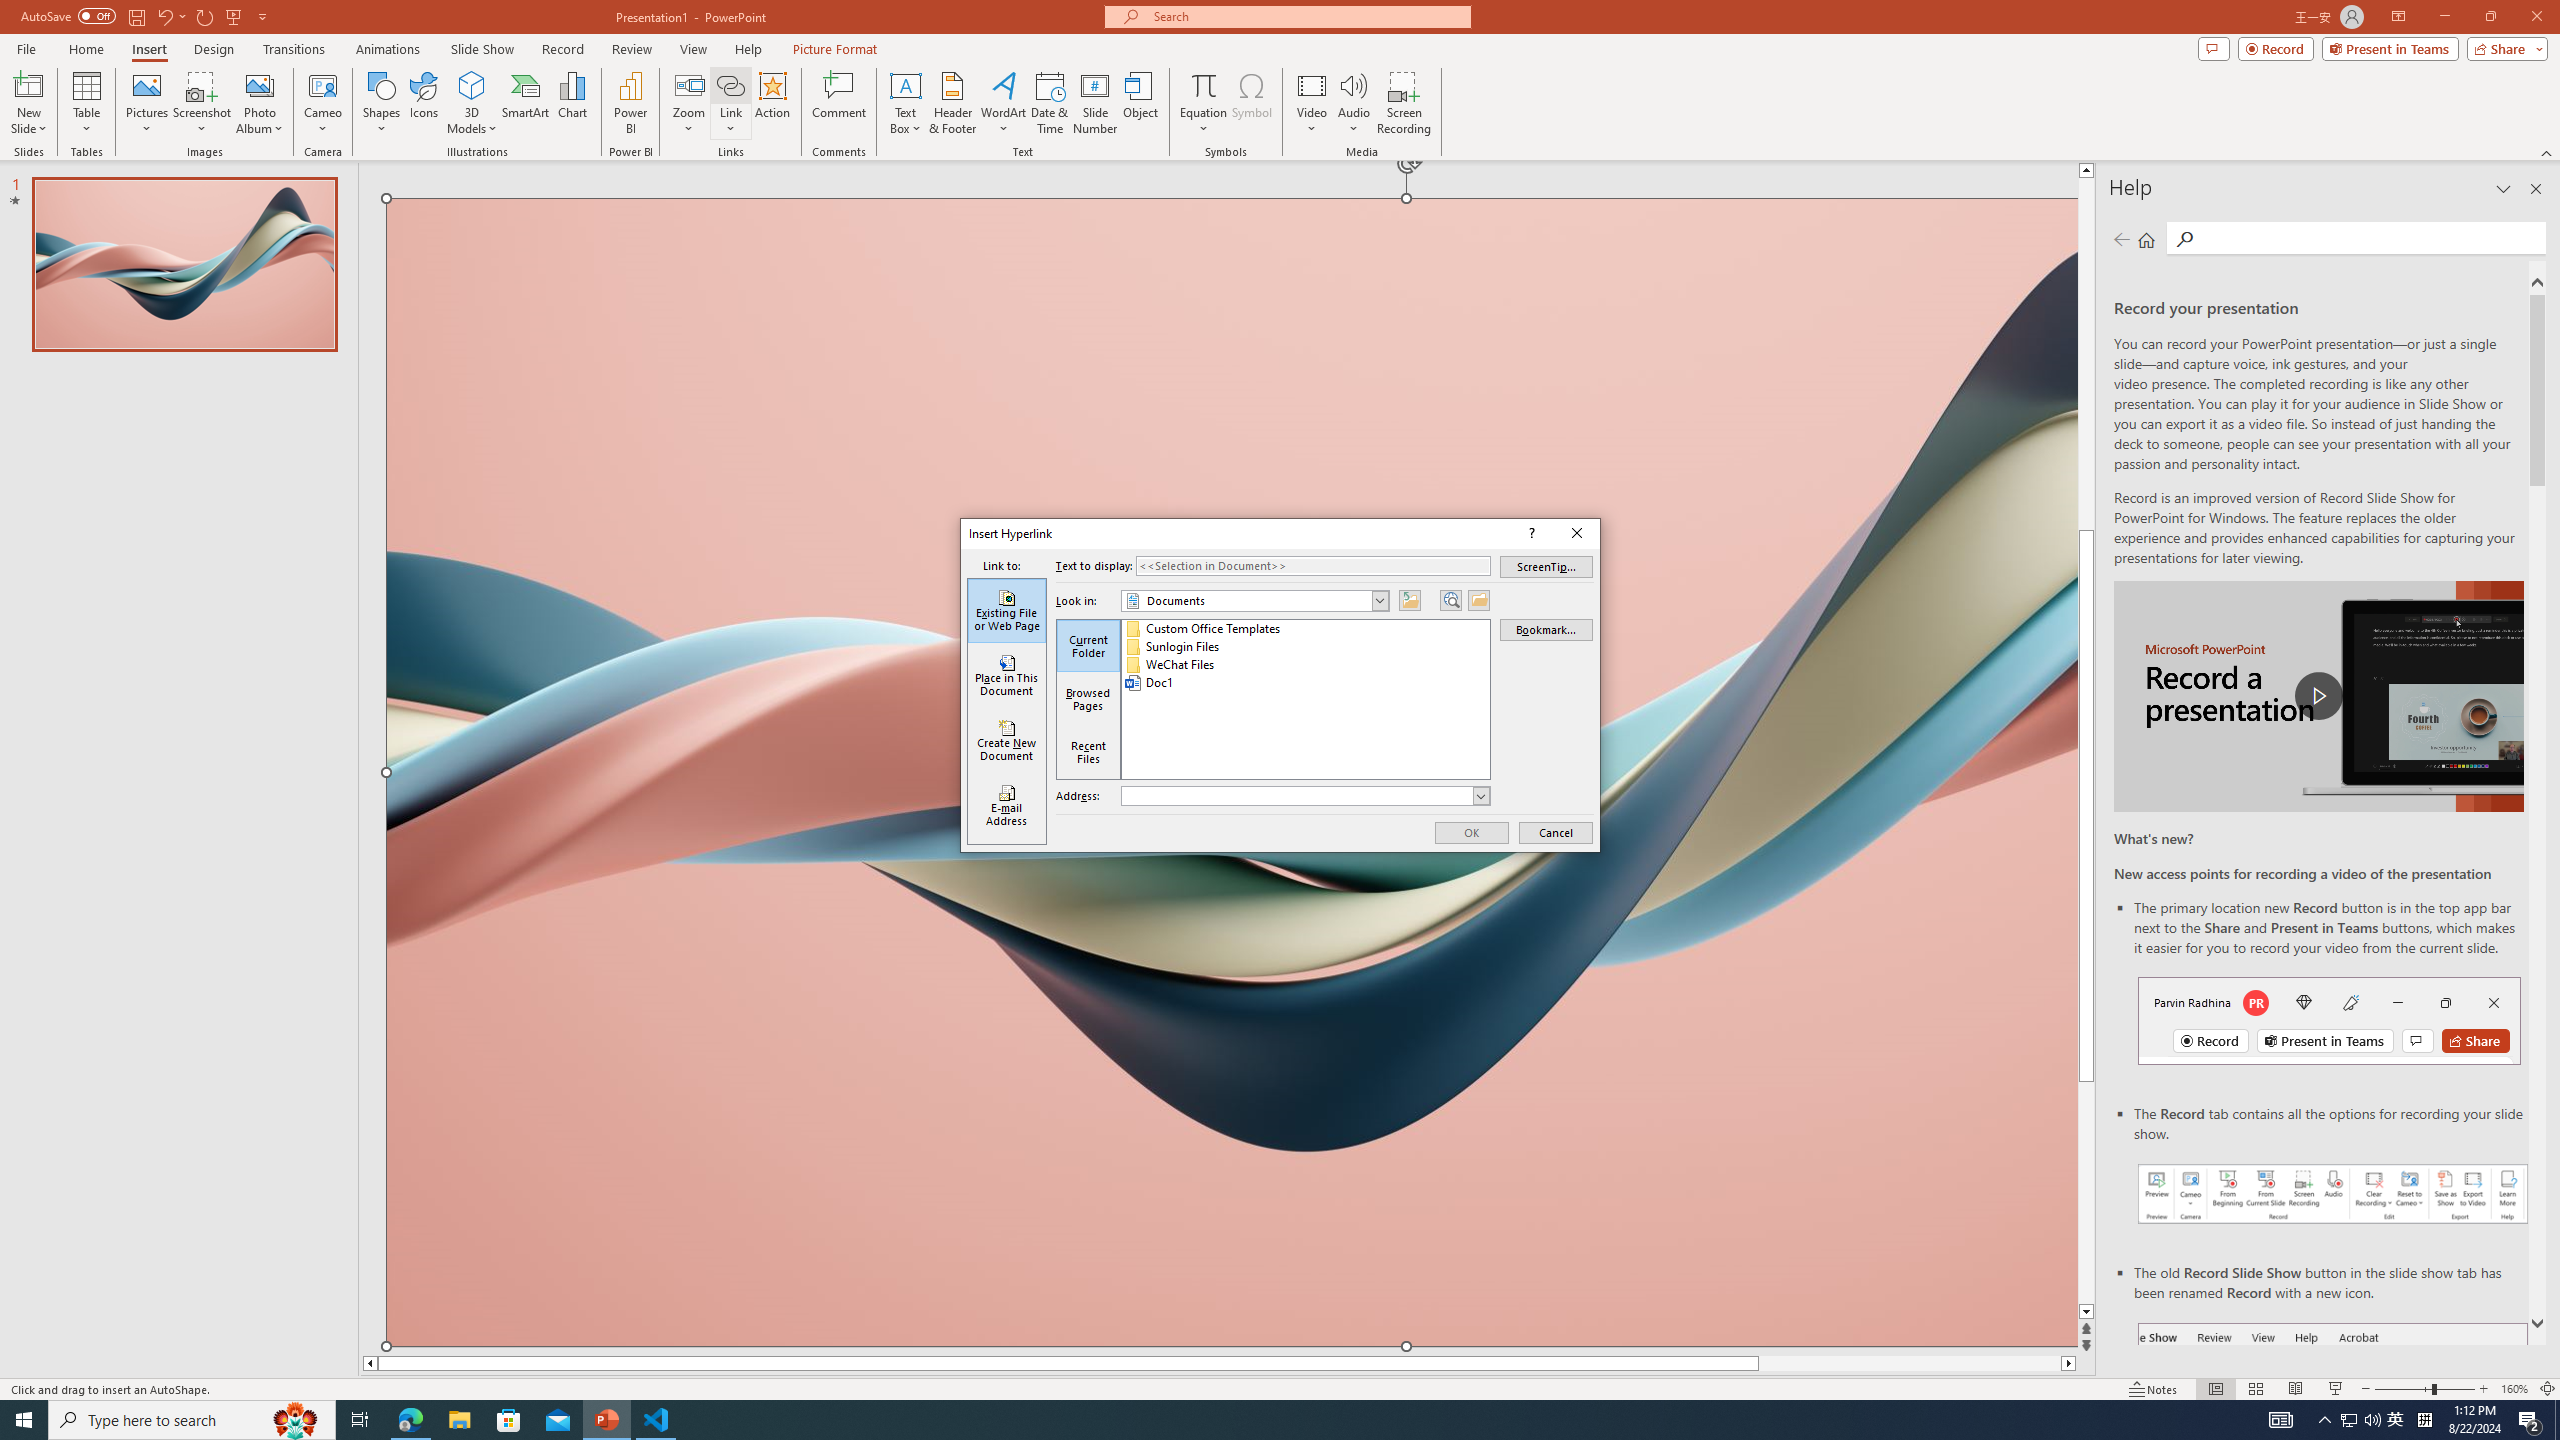 This screenshot has height=1440, width=2560. Describe the element at coordinates (1096, 103) in the screenshot. I see `Slide Number` at that location.